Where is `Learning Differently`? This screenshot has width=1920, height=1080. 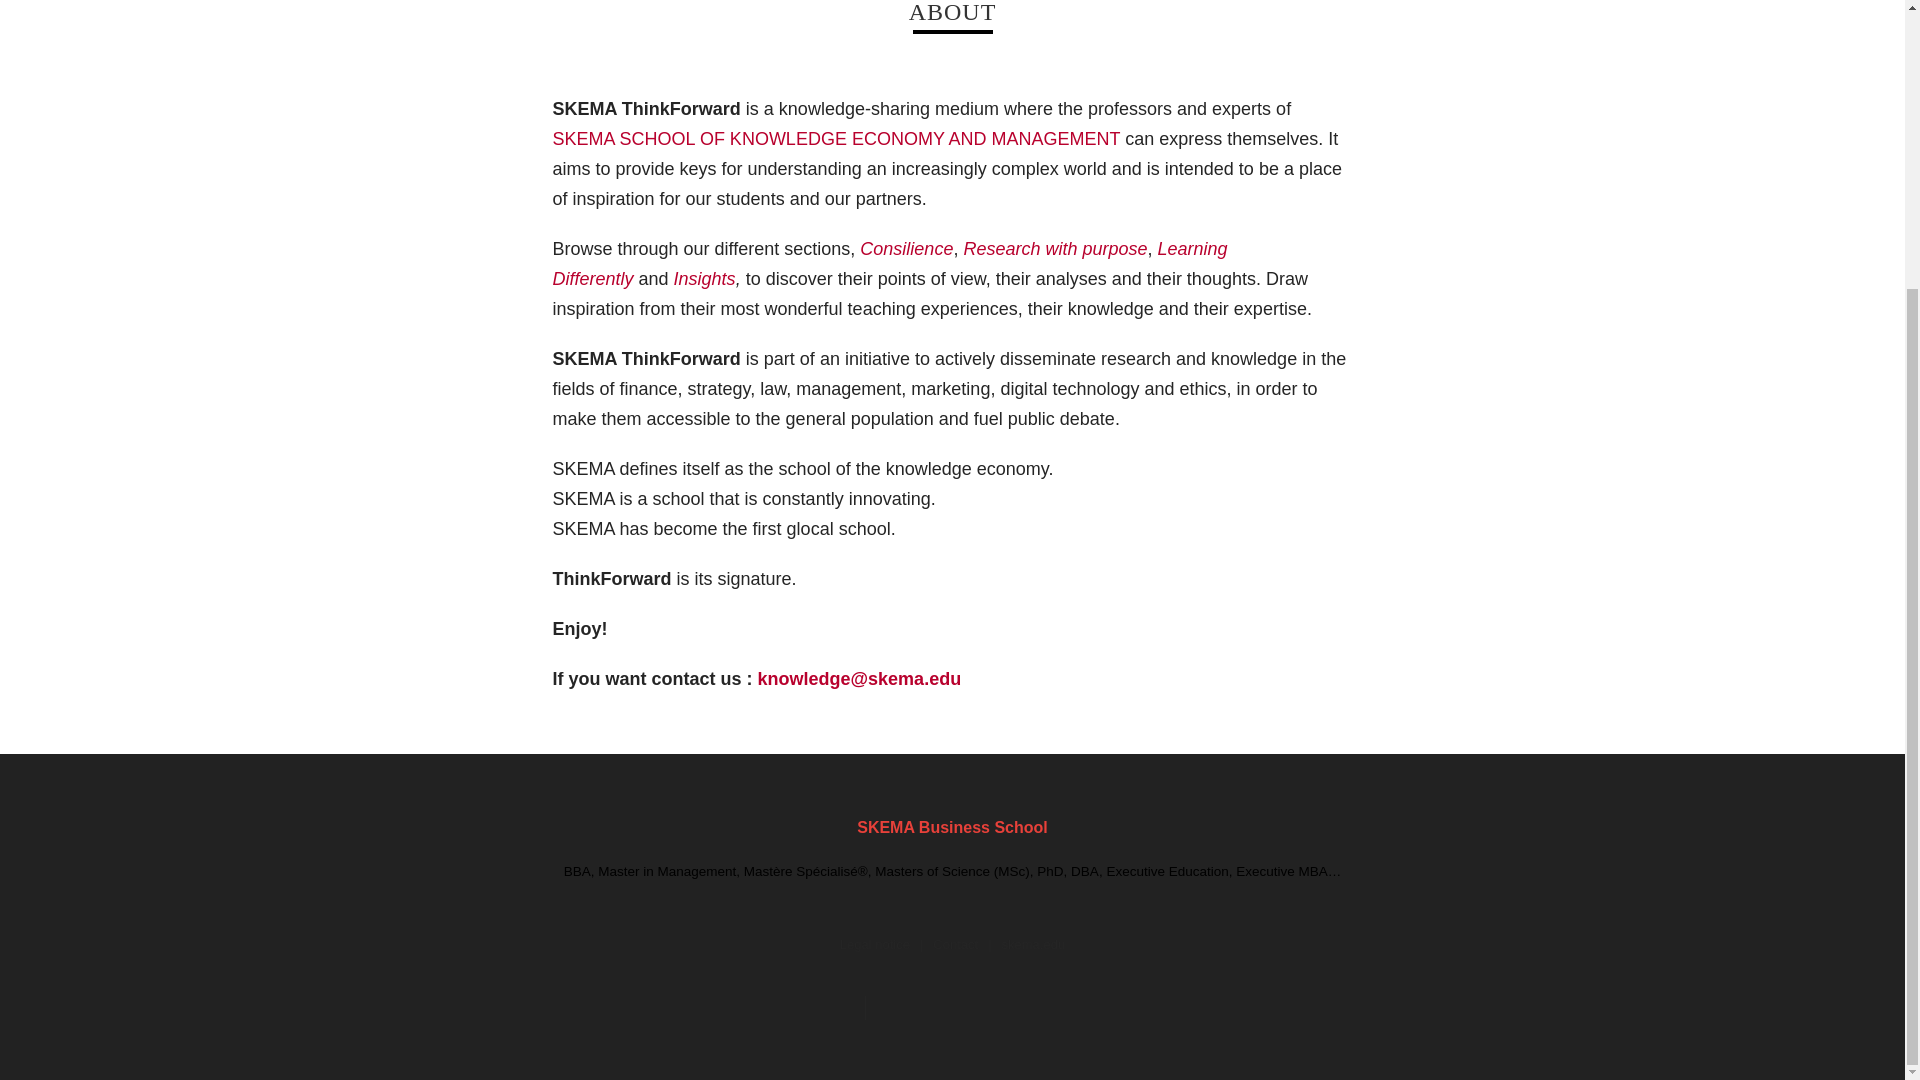 Learning Differently is located at coordinates (889, 264).